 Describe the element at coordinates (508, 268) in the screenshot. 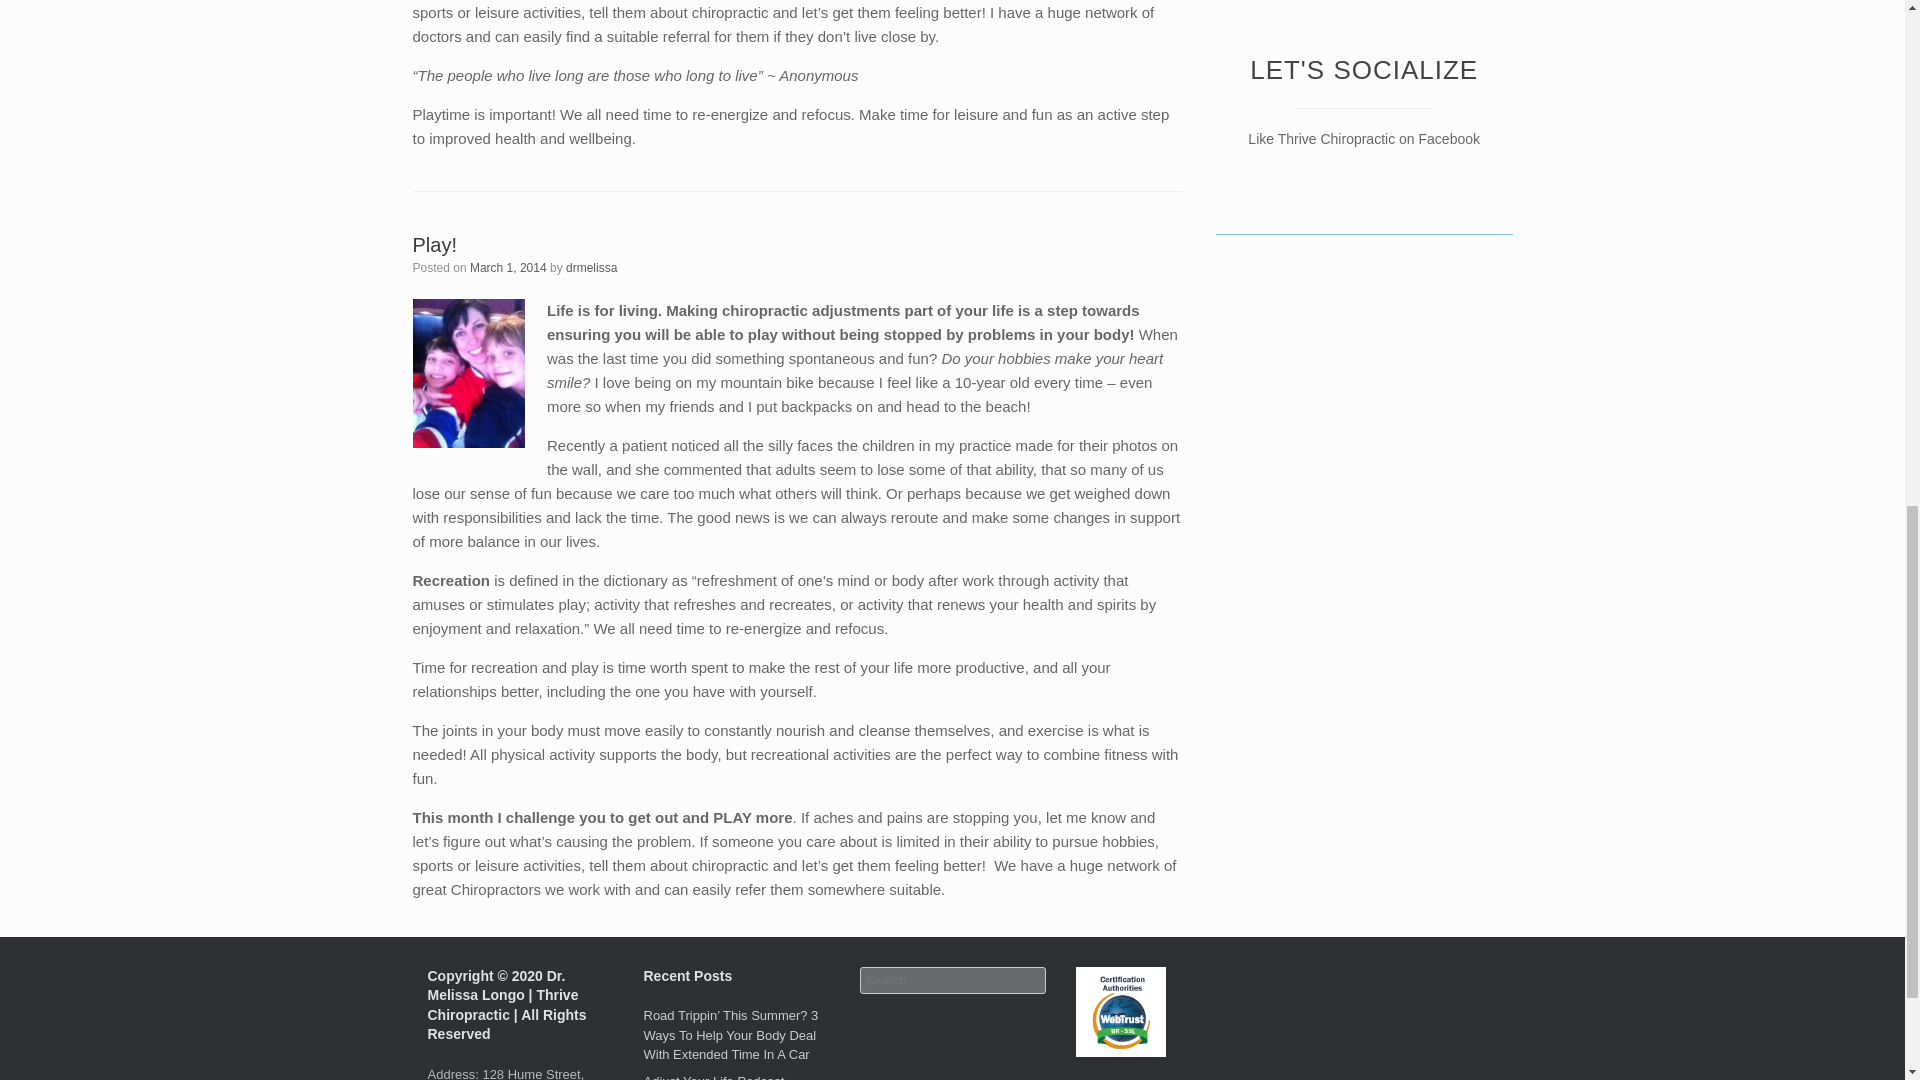

I see `1:56 am` at that location.